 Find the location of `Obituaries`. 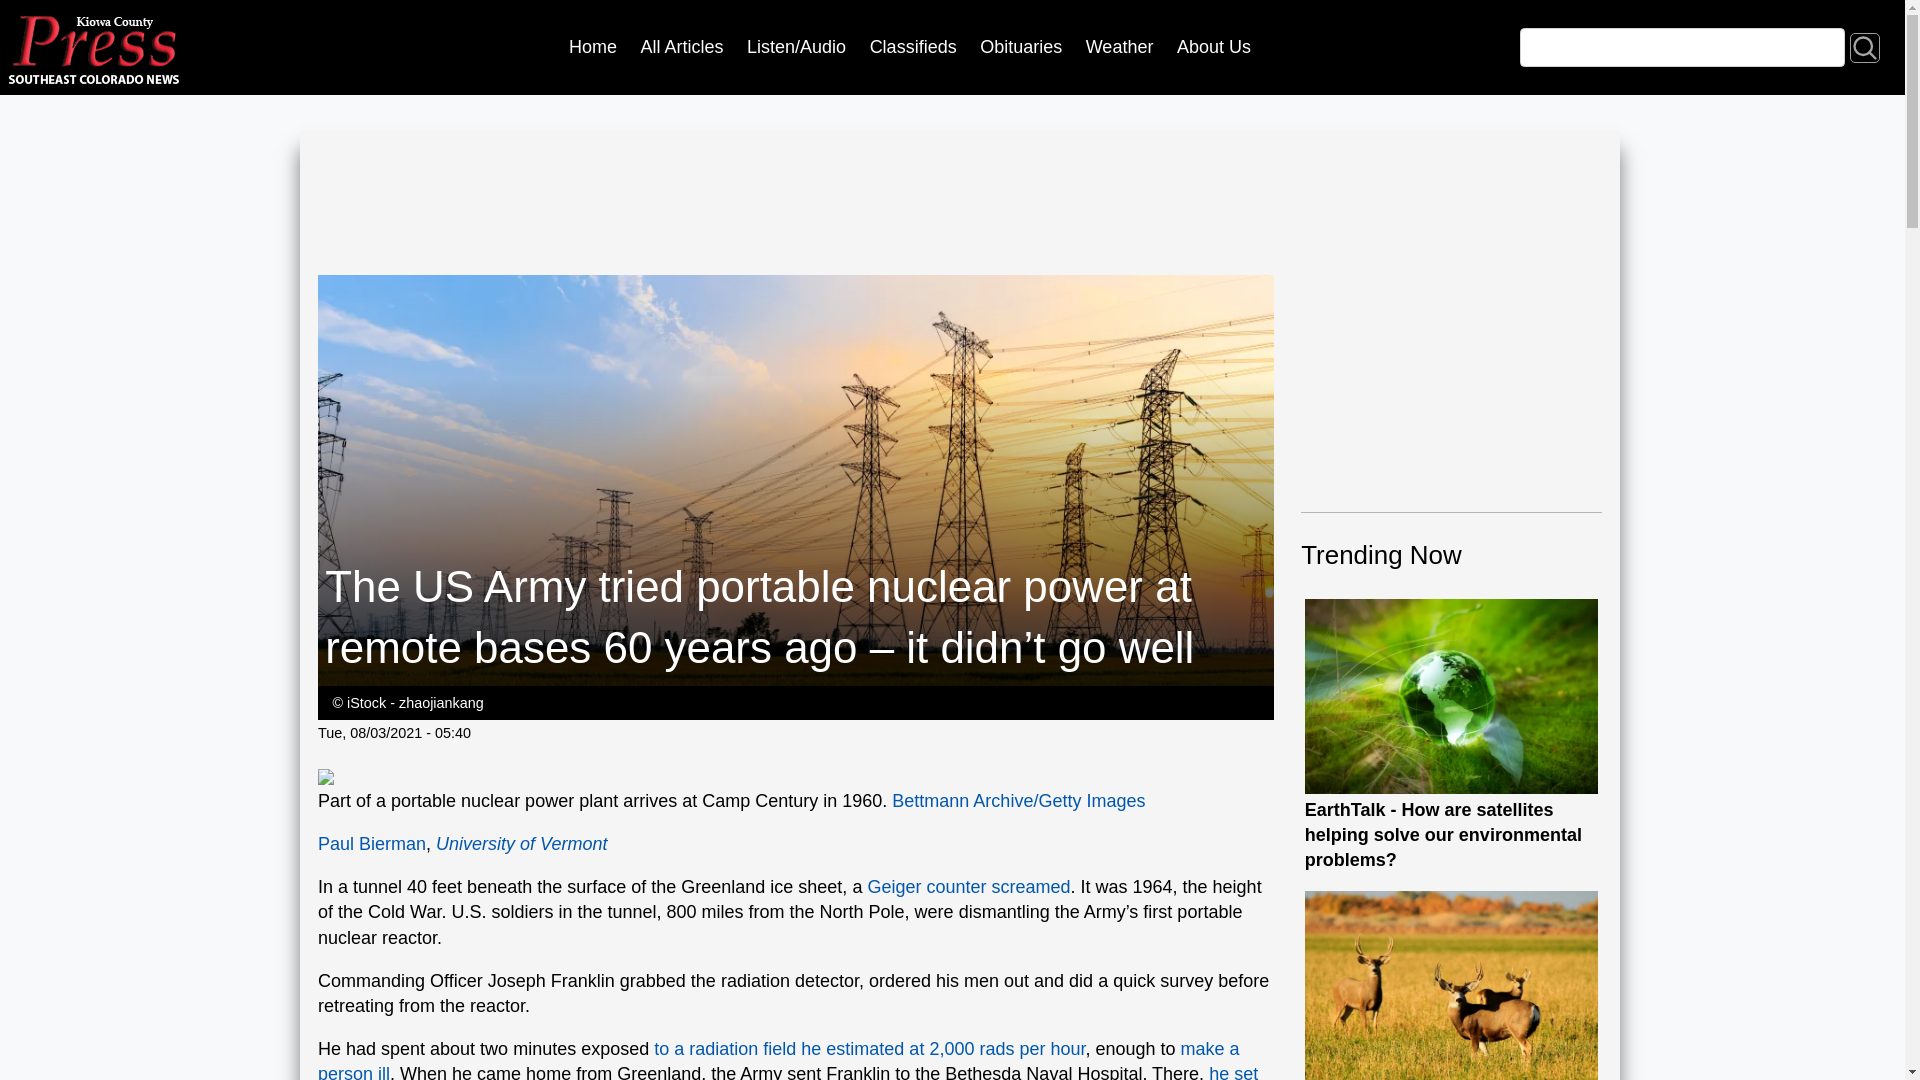

Obituaries is located at coordinates (1021, 47).